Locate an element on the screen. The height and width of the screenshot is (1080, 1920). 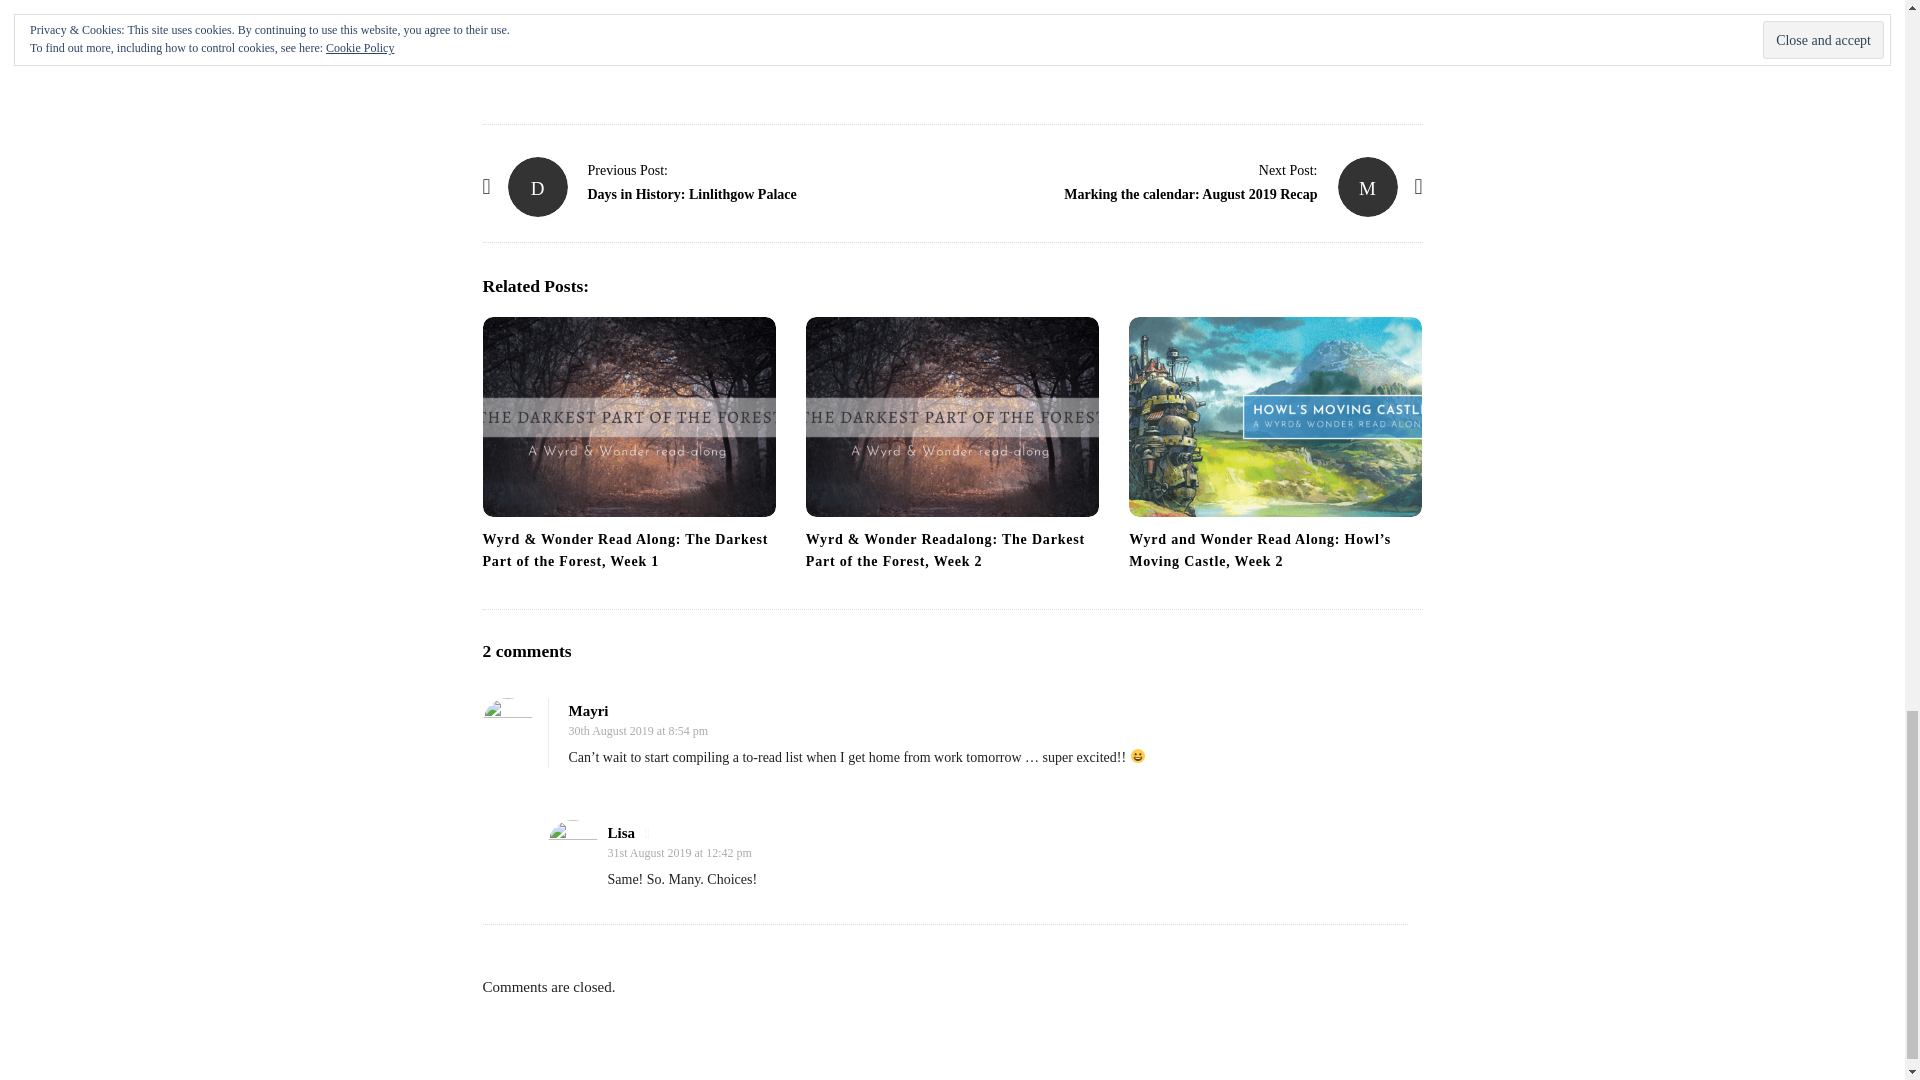
Marking the calendar: August 2019 Recap is located at coordinates (1288, 170).